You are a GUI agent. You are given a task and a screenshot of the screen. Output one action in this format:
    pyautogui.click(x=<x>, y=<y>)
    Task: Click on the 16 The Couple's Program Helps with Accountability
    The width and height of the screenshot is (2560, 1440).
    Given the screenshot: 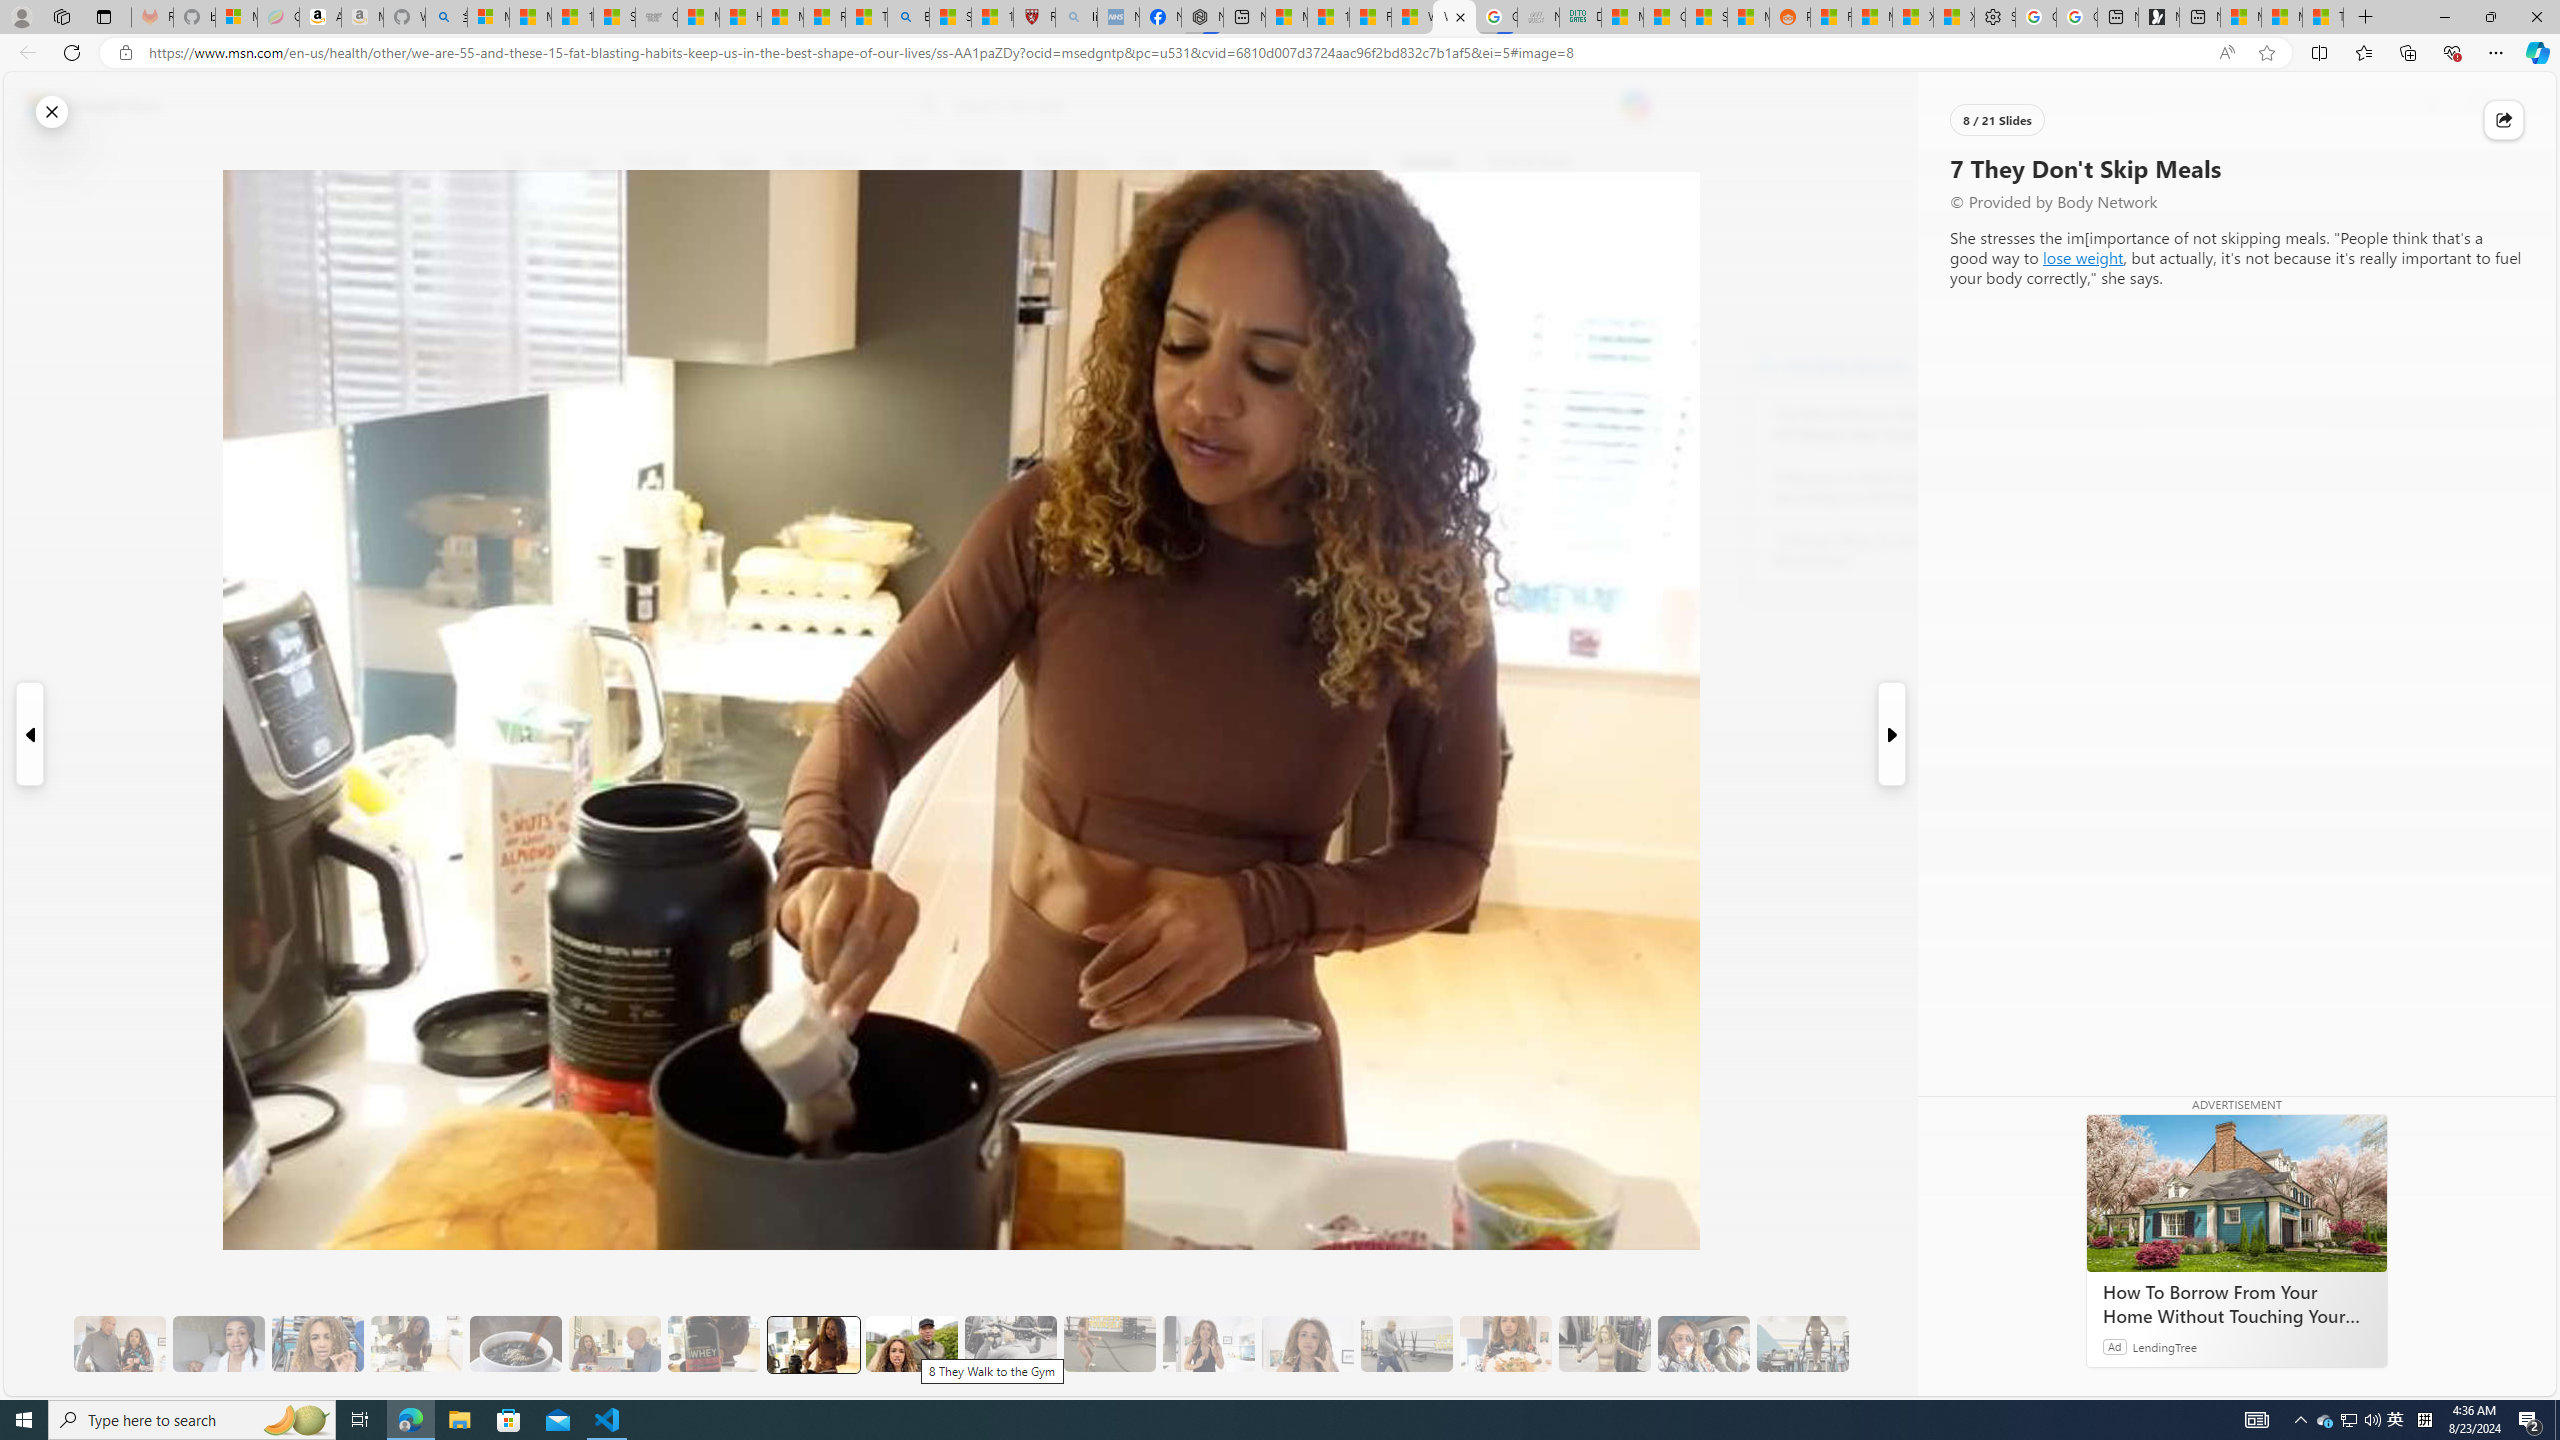 What is the action you would take?
    pyautogui.click(x=1704, y=1344)
    